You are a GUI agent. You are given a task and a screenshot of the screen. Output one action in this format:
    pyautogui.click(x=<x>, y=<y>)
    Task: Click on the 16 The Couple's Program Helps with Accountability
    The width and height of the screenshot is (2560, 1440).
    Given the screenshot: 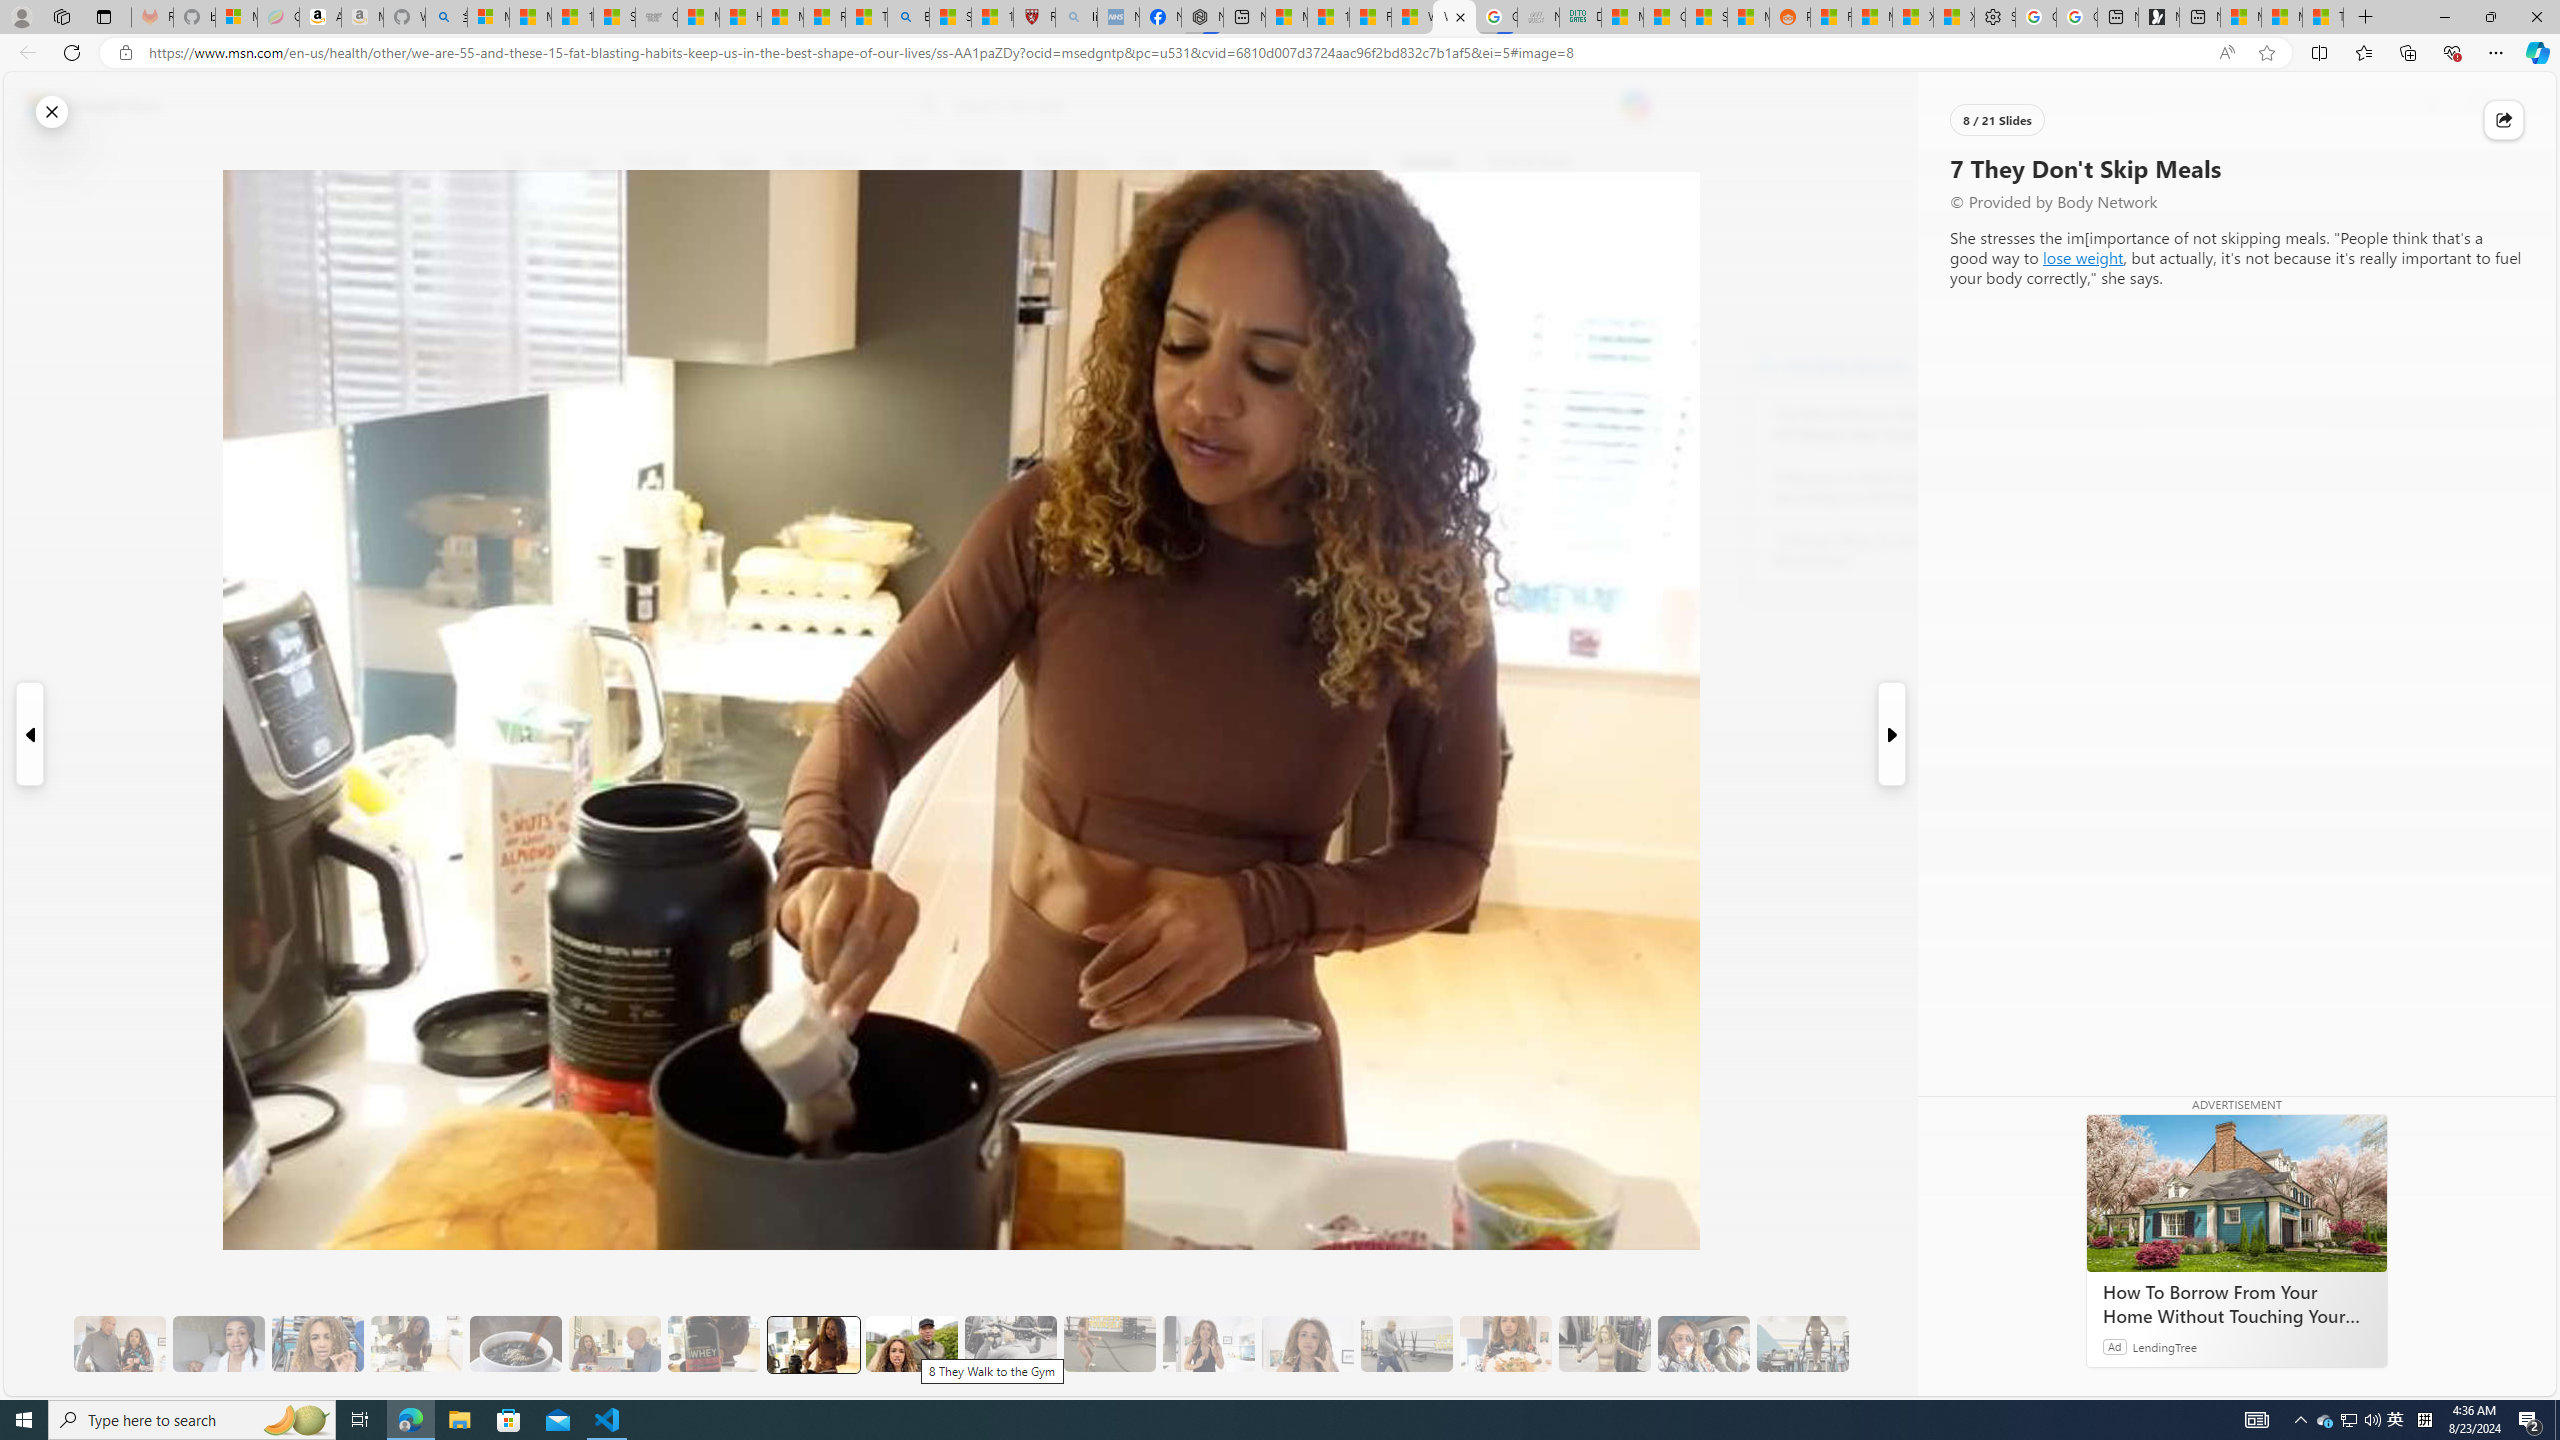 What is the action you would take?
    pyautogui.click(x=1704, y=1344)
    